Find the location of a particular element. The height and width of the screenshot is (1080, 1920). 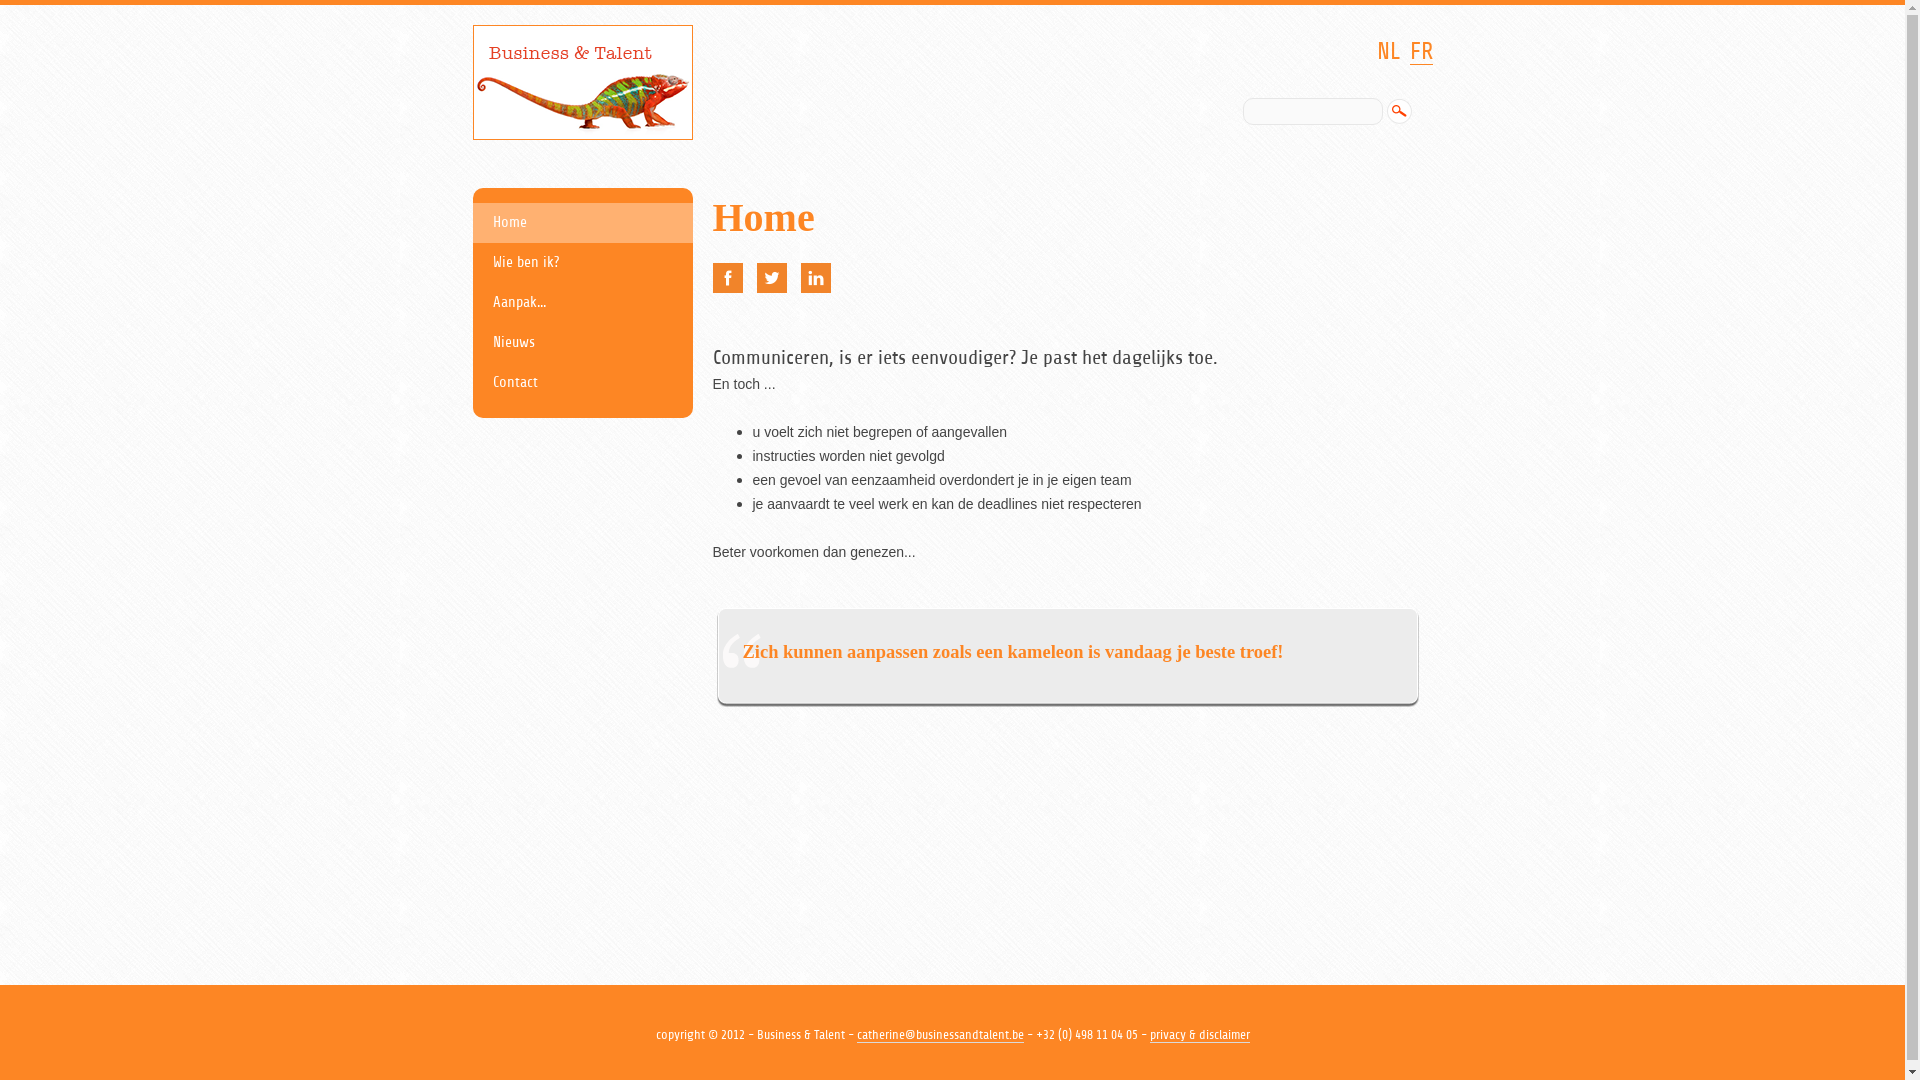

L is located at coordinates (815, 278).